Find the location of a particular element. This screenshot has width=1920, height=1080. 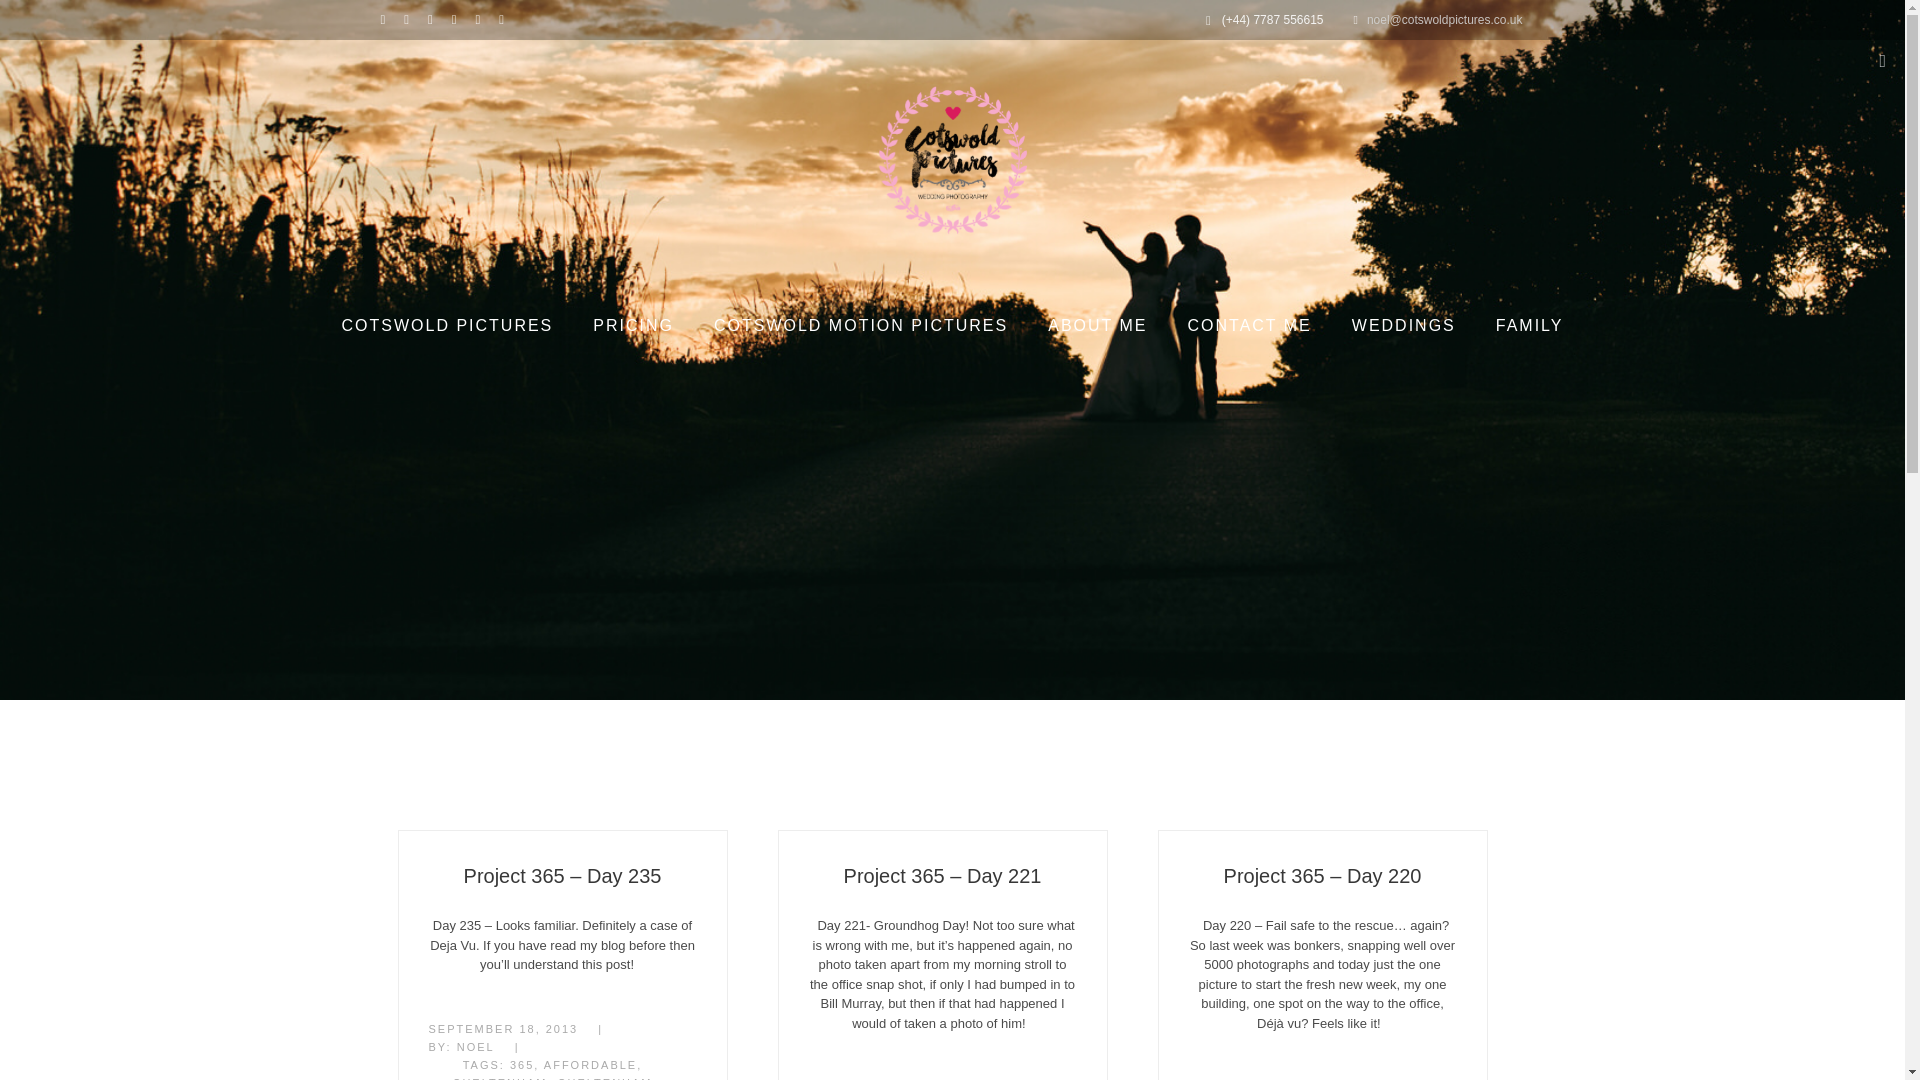

CONTACT ME is located at coordinates (1248, 326).